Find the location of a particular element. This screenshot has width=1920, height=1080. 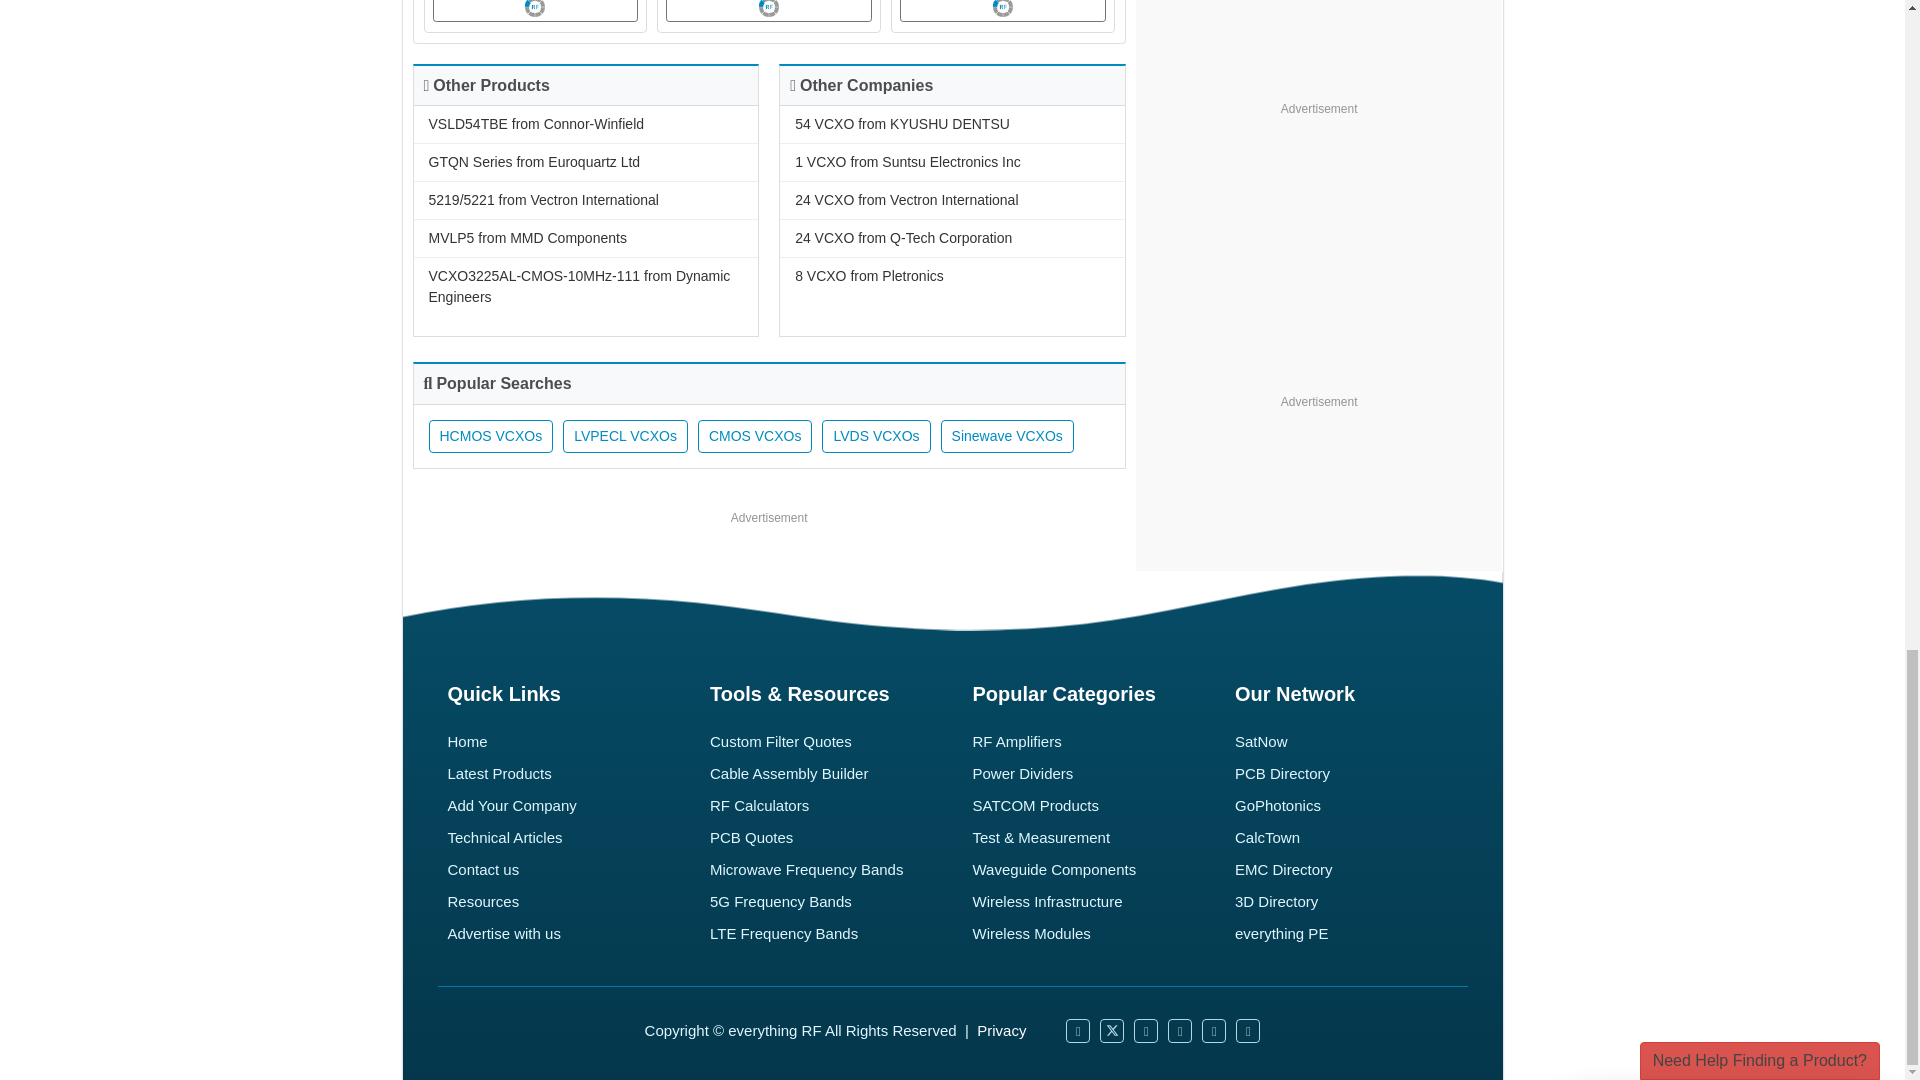

Products RSS xml feed is located at coordinates (1214, 1031).